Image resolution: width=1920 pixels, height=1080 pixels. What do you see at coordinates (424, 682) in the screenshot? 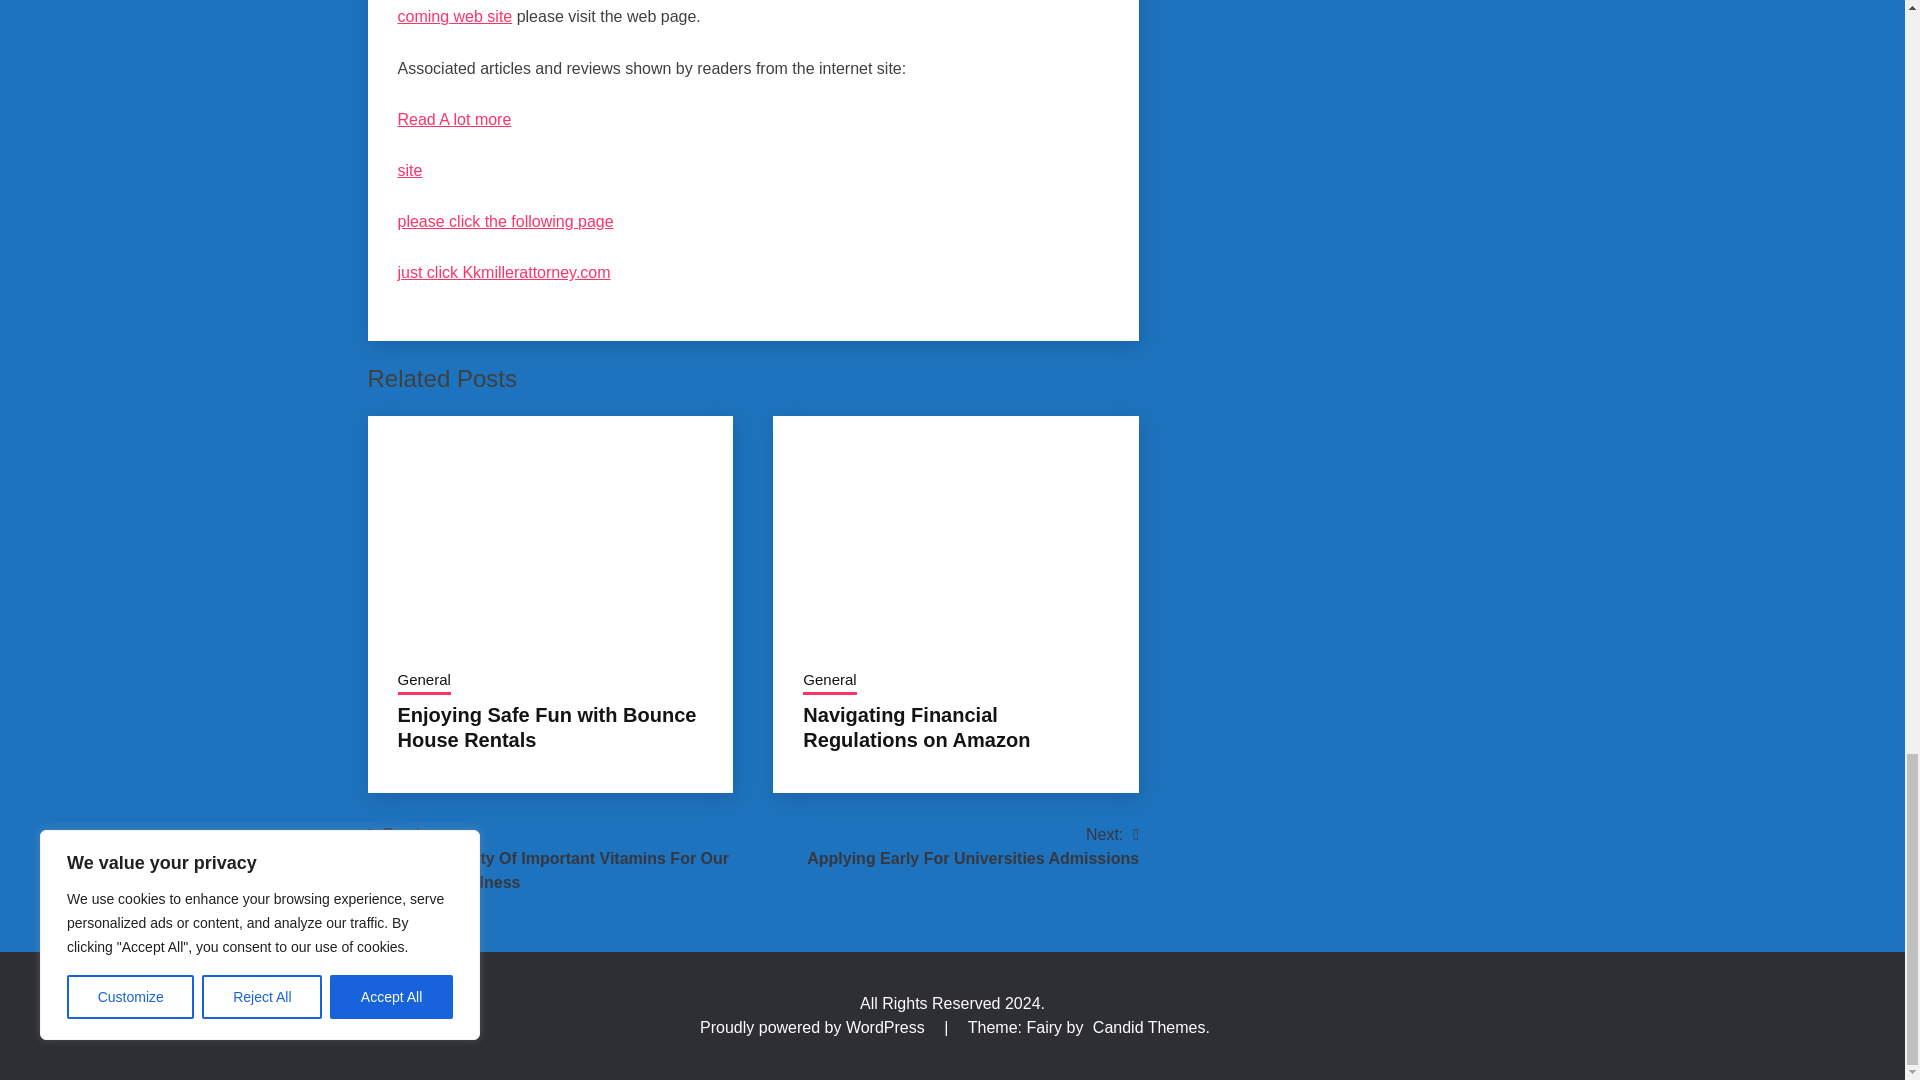
I see `General` at bounding box center [424, 682].